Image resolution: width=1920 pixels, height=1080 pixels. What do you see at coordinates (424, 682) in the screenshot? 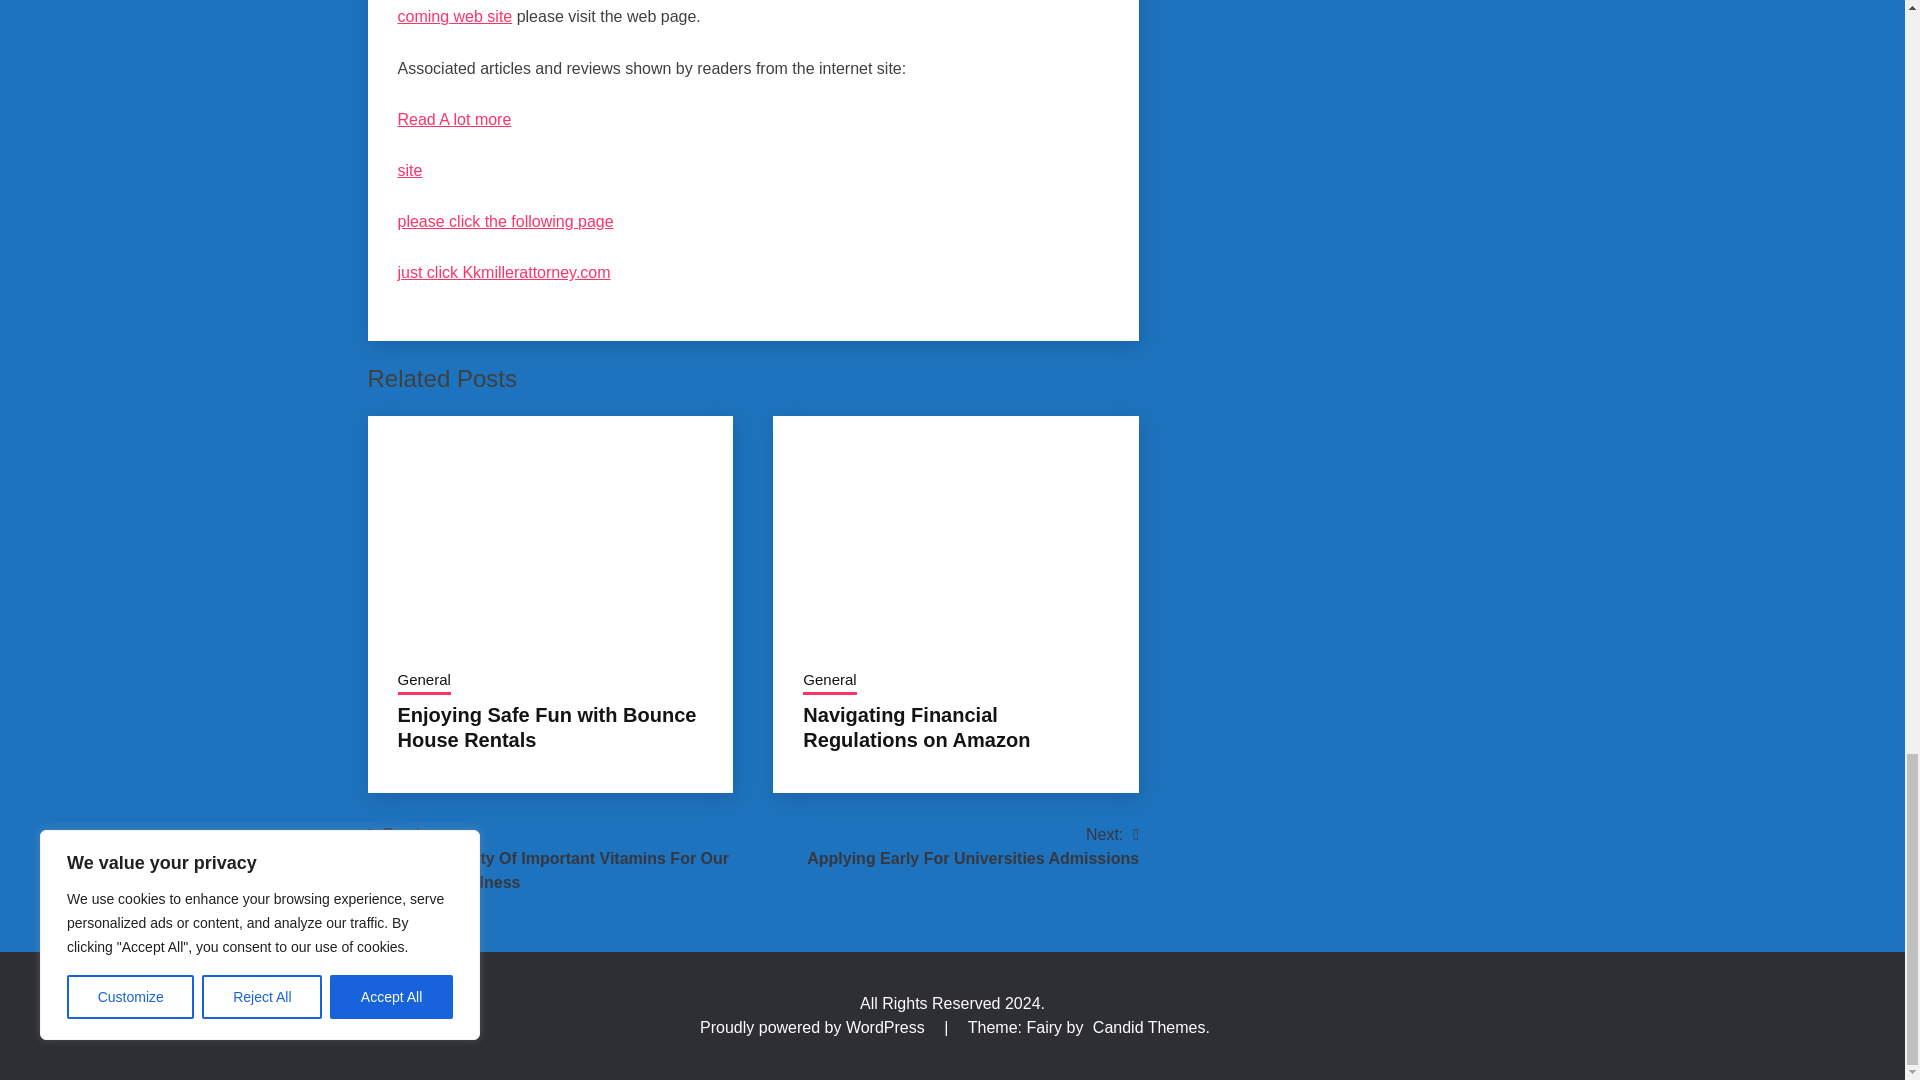
I see `General` at bounding box center [424, 682].